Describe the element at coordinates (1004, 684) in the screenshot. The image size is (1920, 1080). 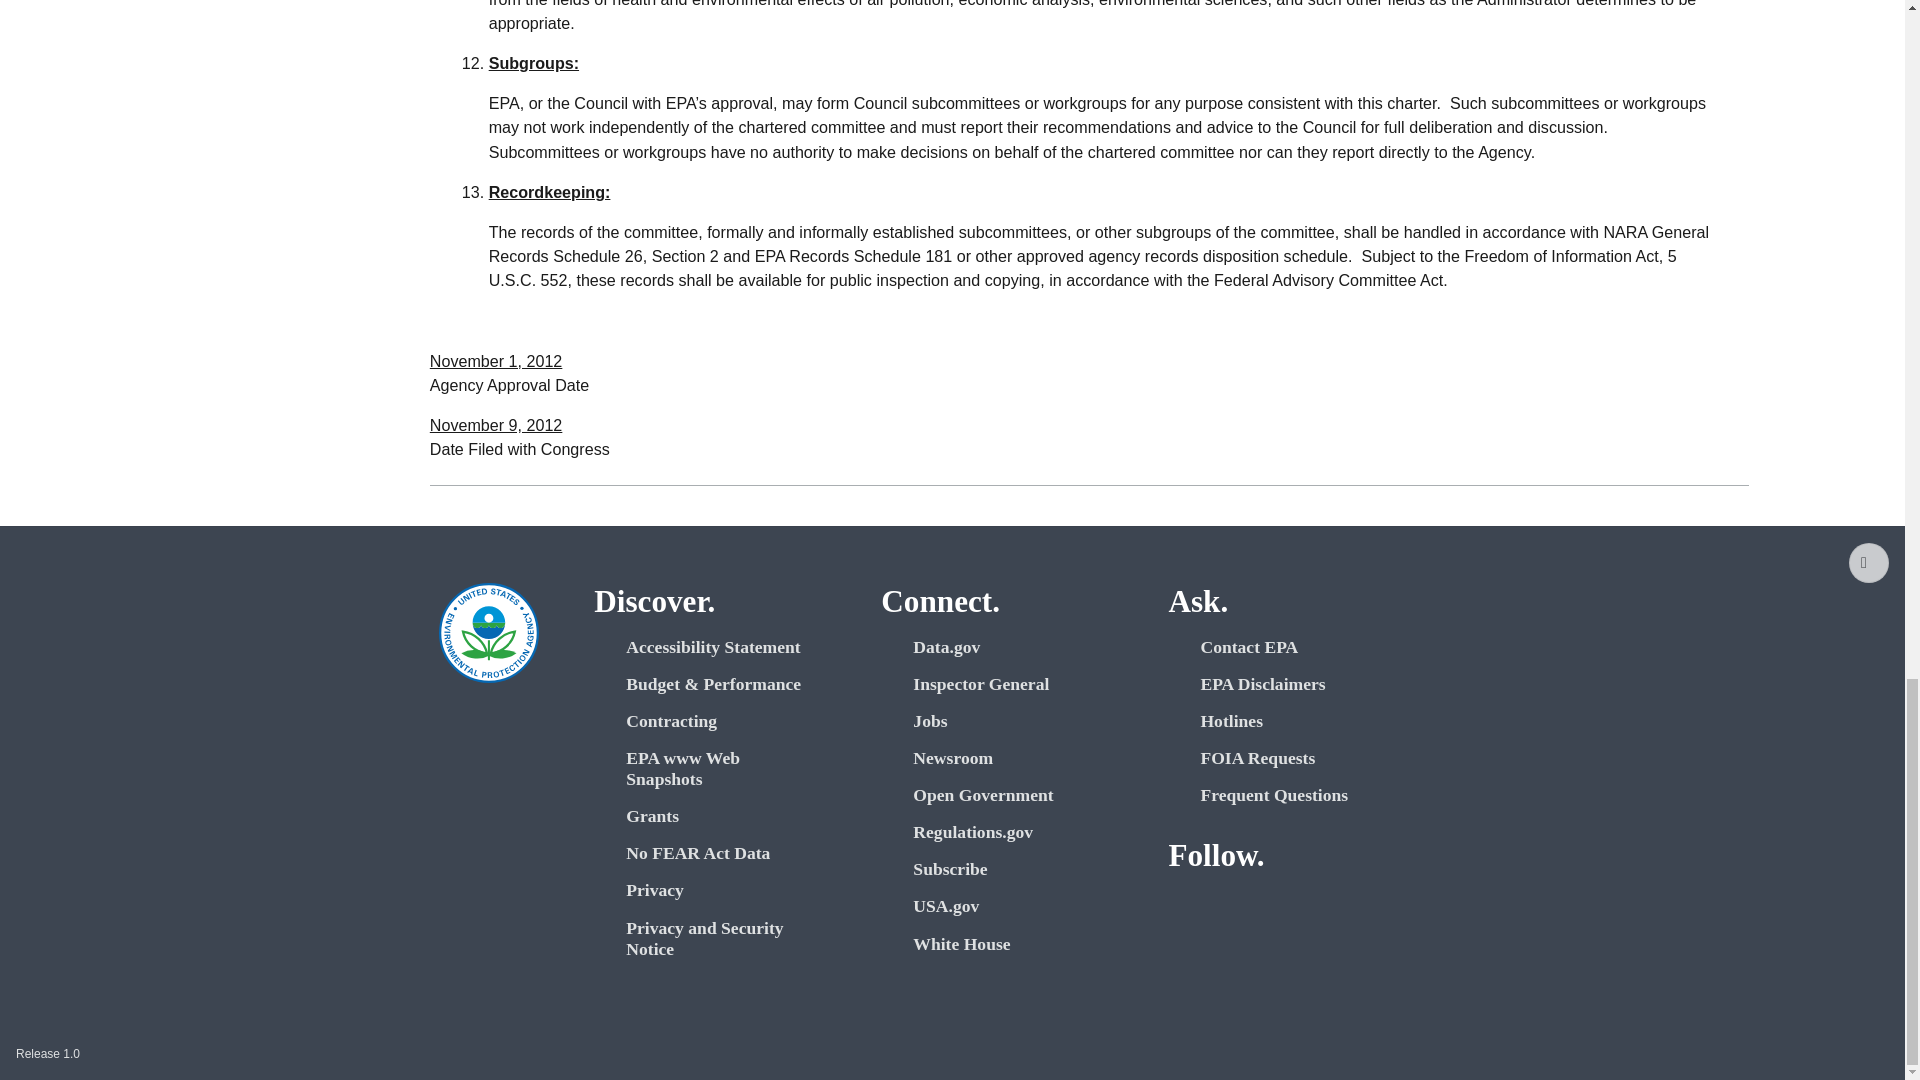
I see `Inspector General` at that location.